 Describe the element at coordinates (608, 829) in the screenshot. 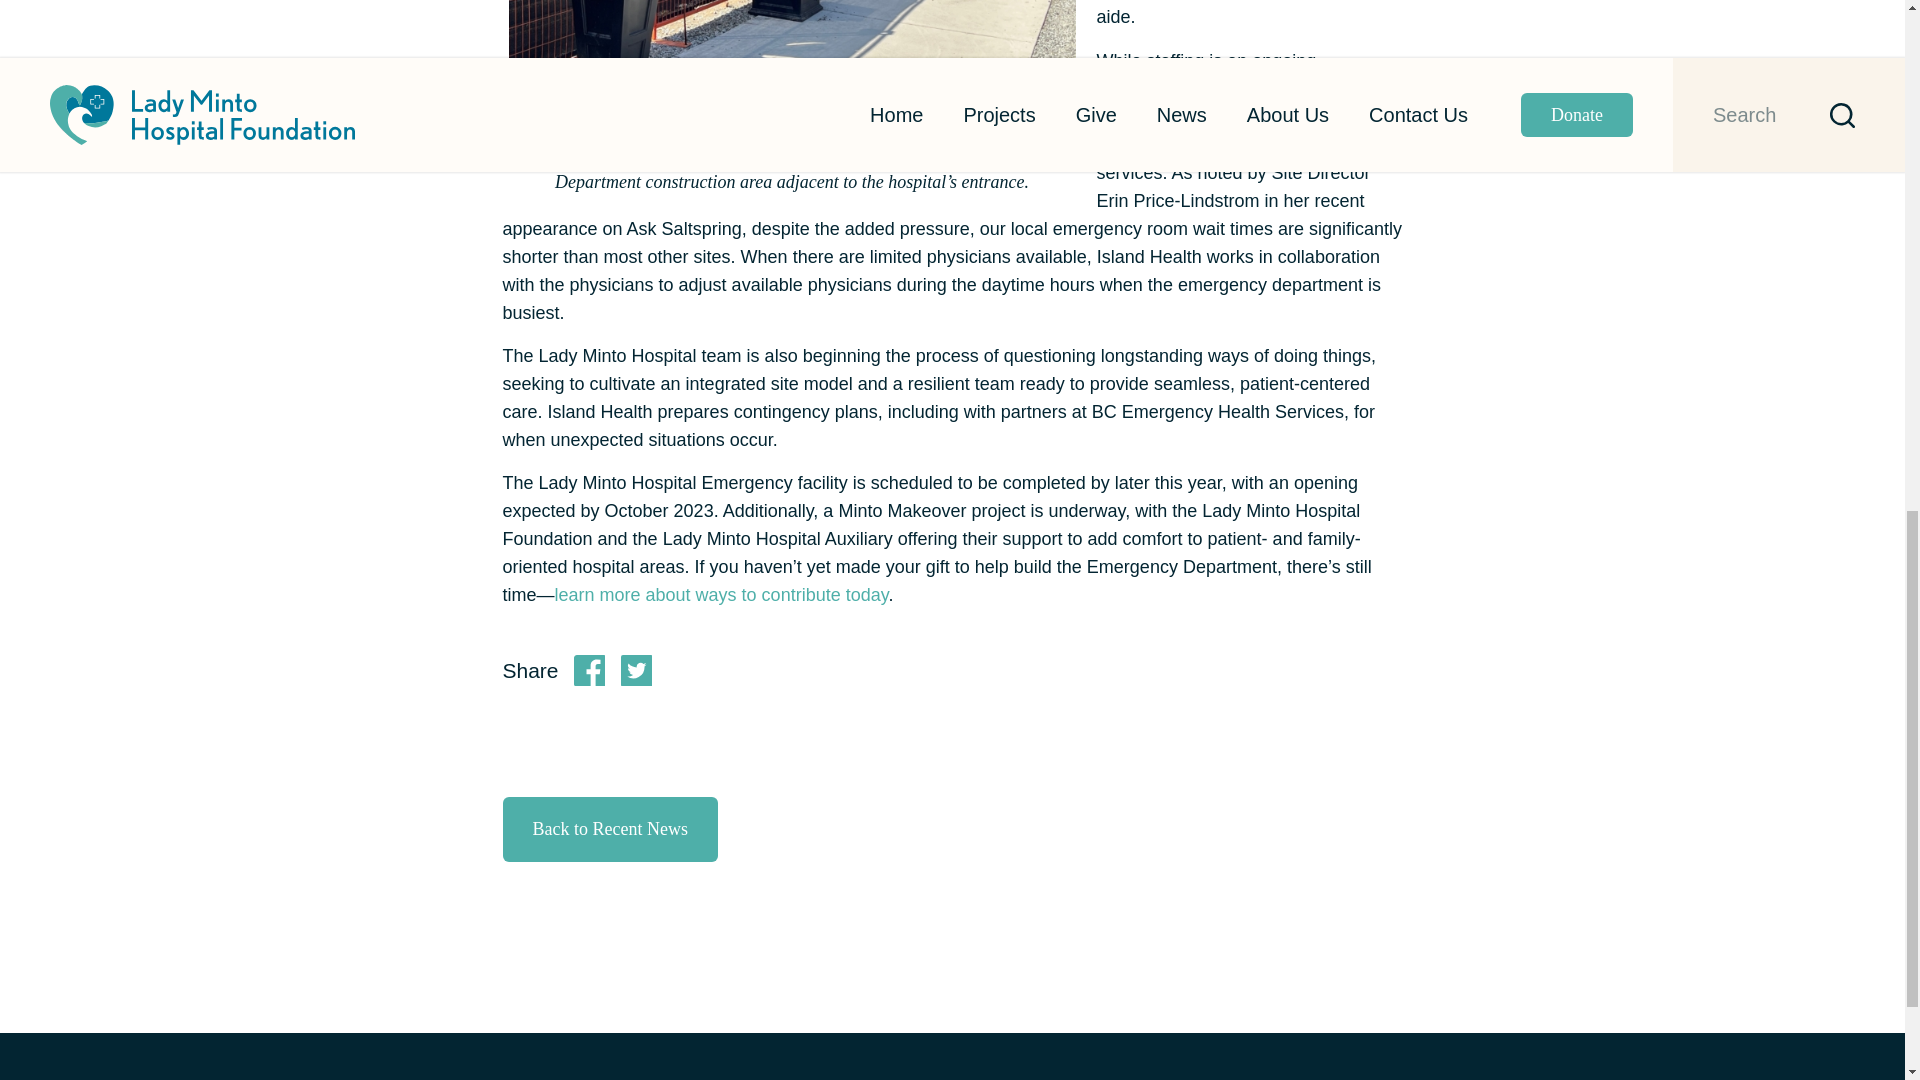

I see `Back to Recent News` at that location.